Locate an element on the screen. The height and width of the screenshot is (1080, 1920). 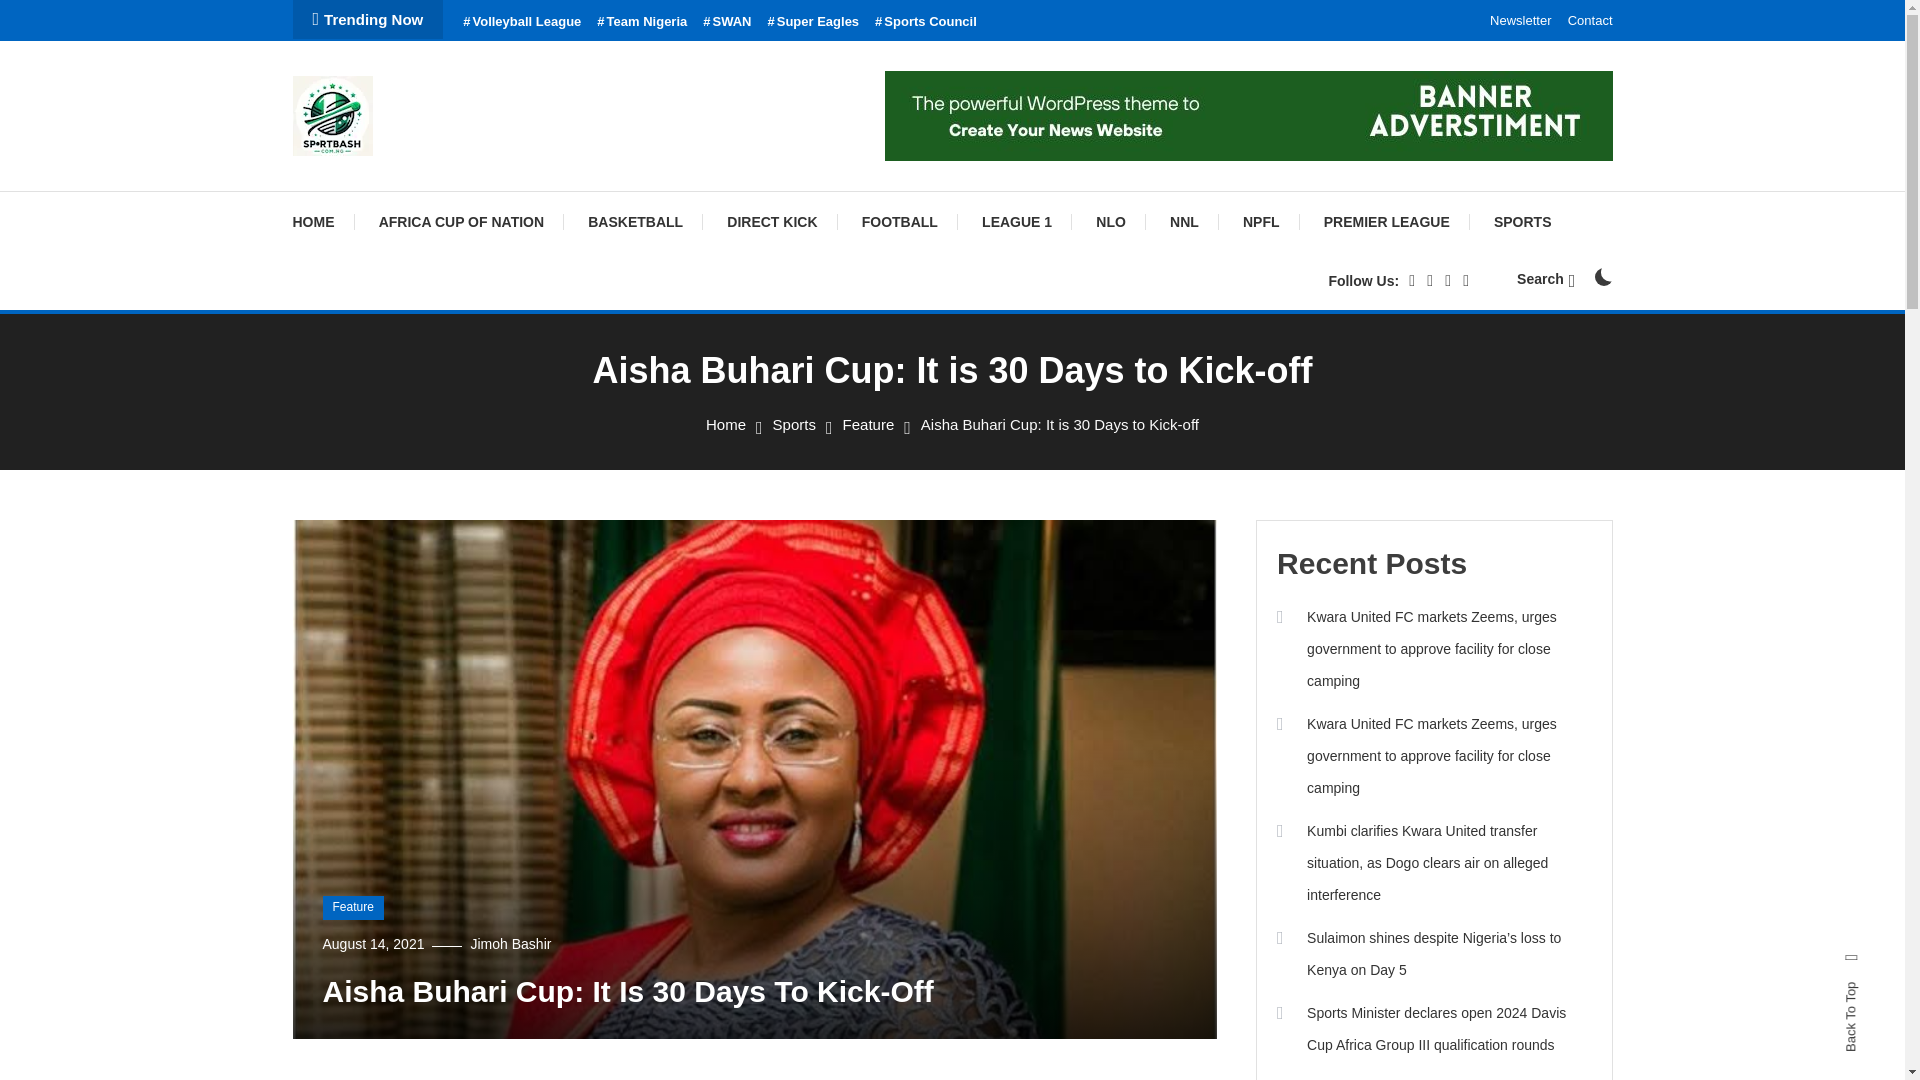
BASKETBALL is located at coordinates (635, 222).